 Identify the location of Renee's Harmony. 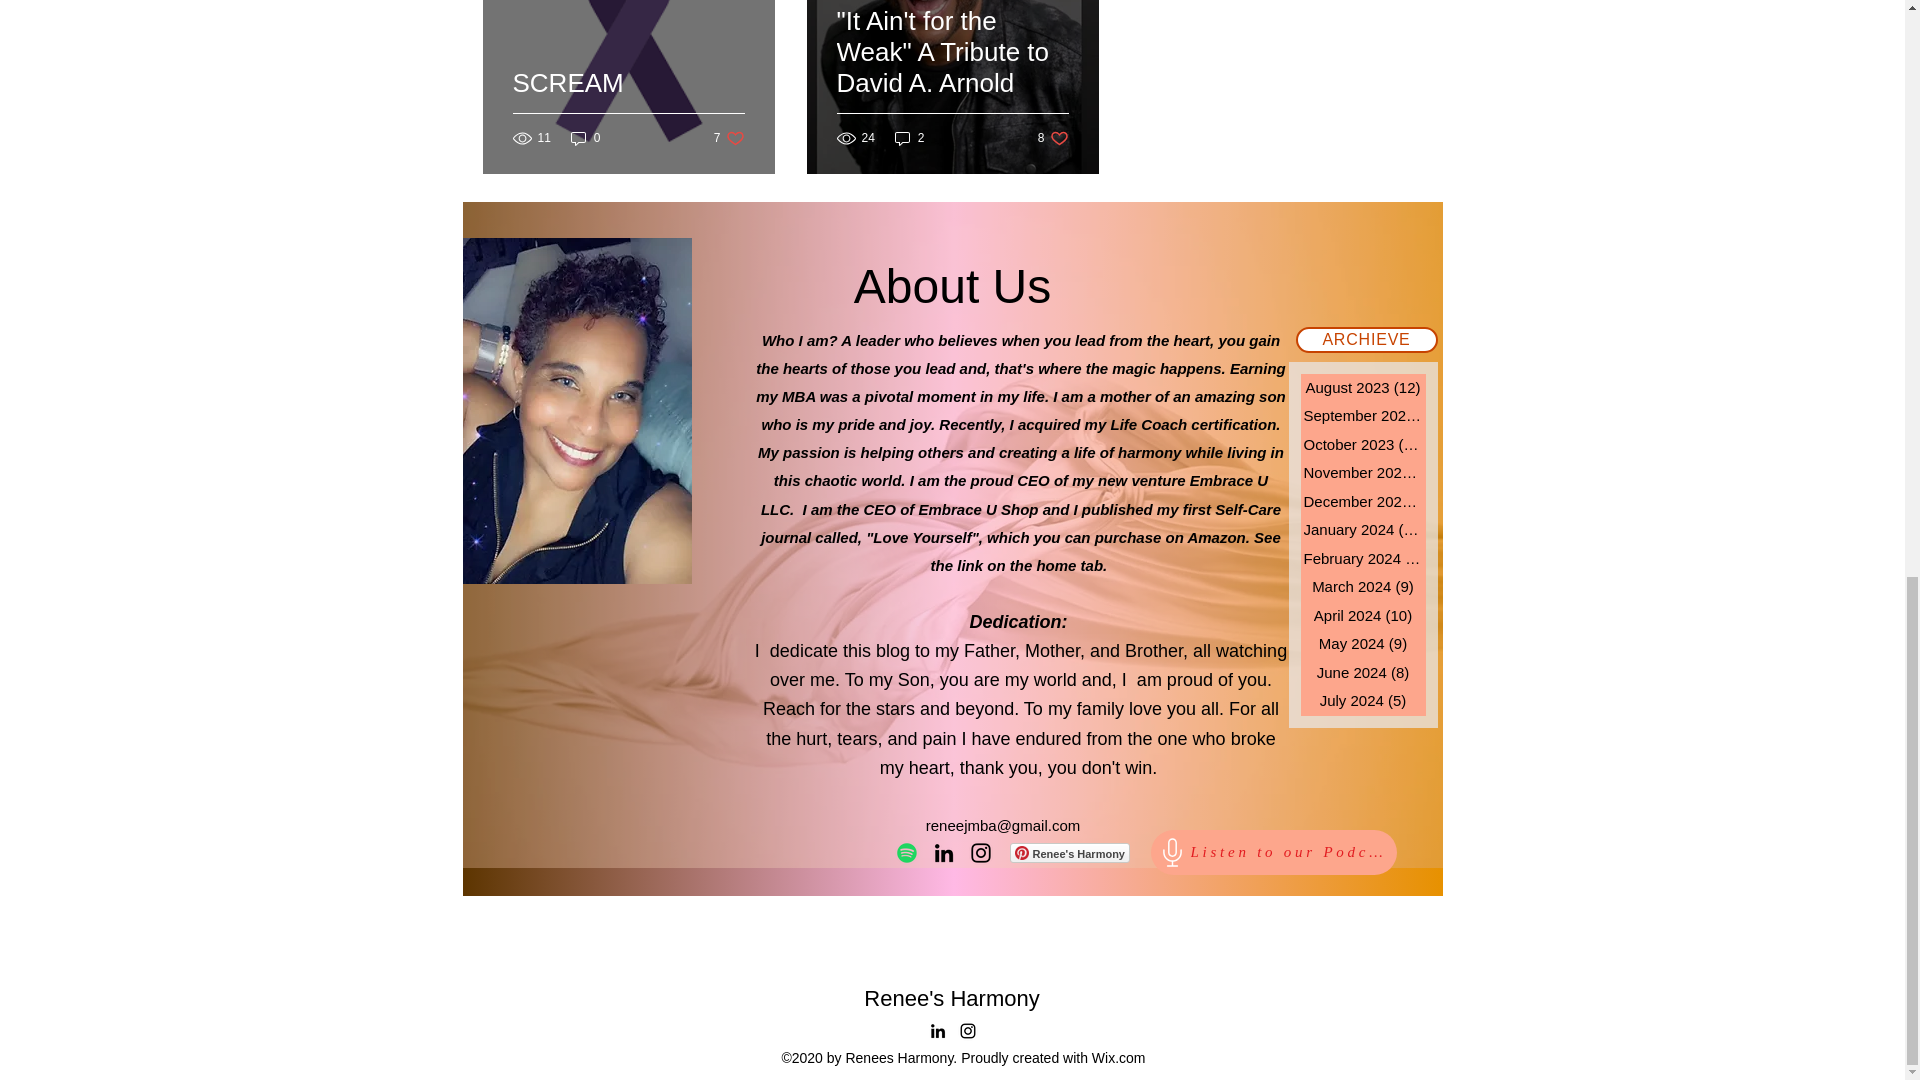
(951, 76).